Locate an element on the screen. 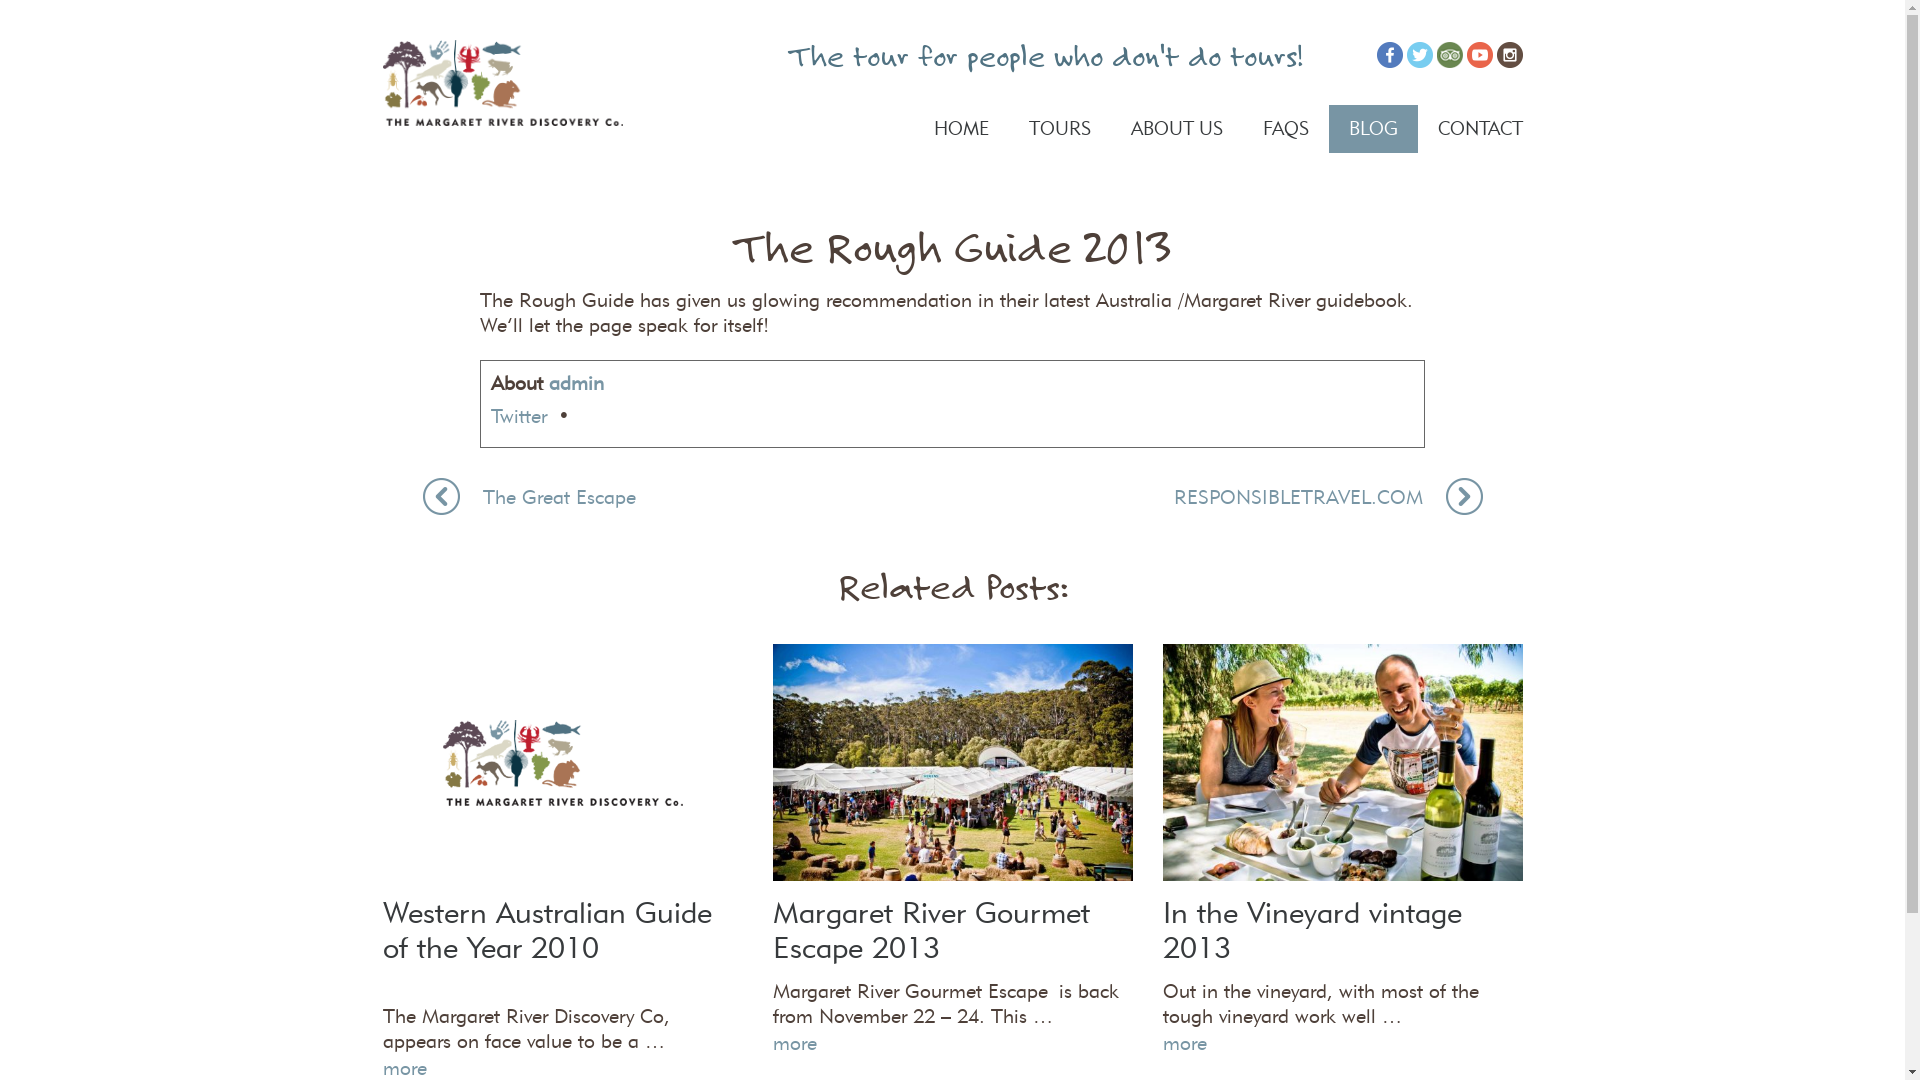 The height and width of the screenshot is (1080, 1920). RESPONSIBLETRAVEL.COM is located at coordinates (1328, 496).